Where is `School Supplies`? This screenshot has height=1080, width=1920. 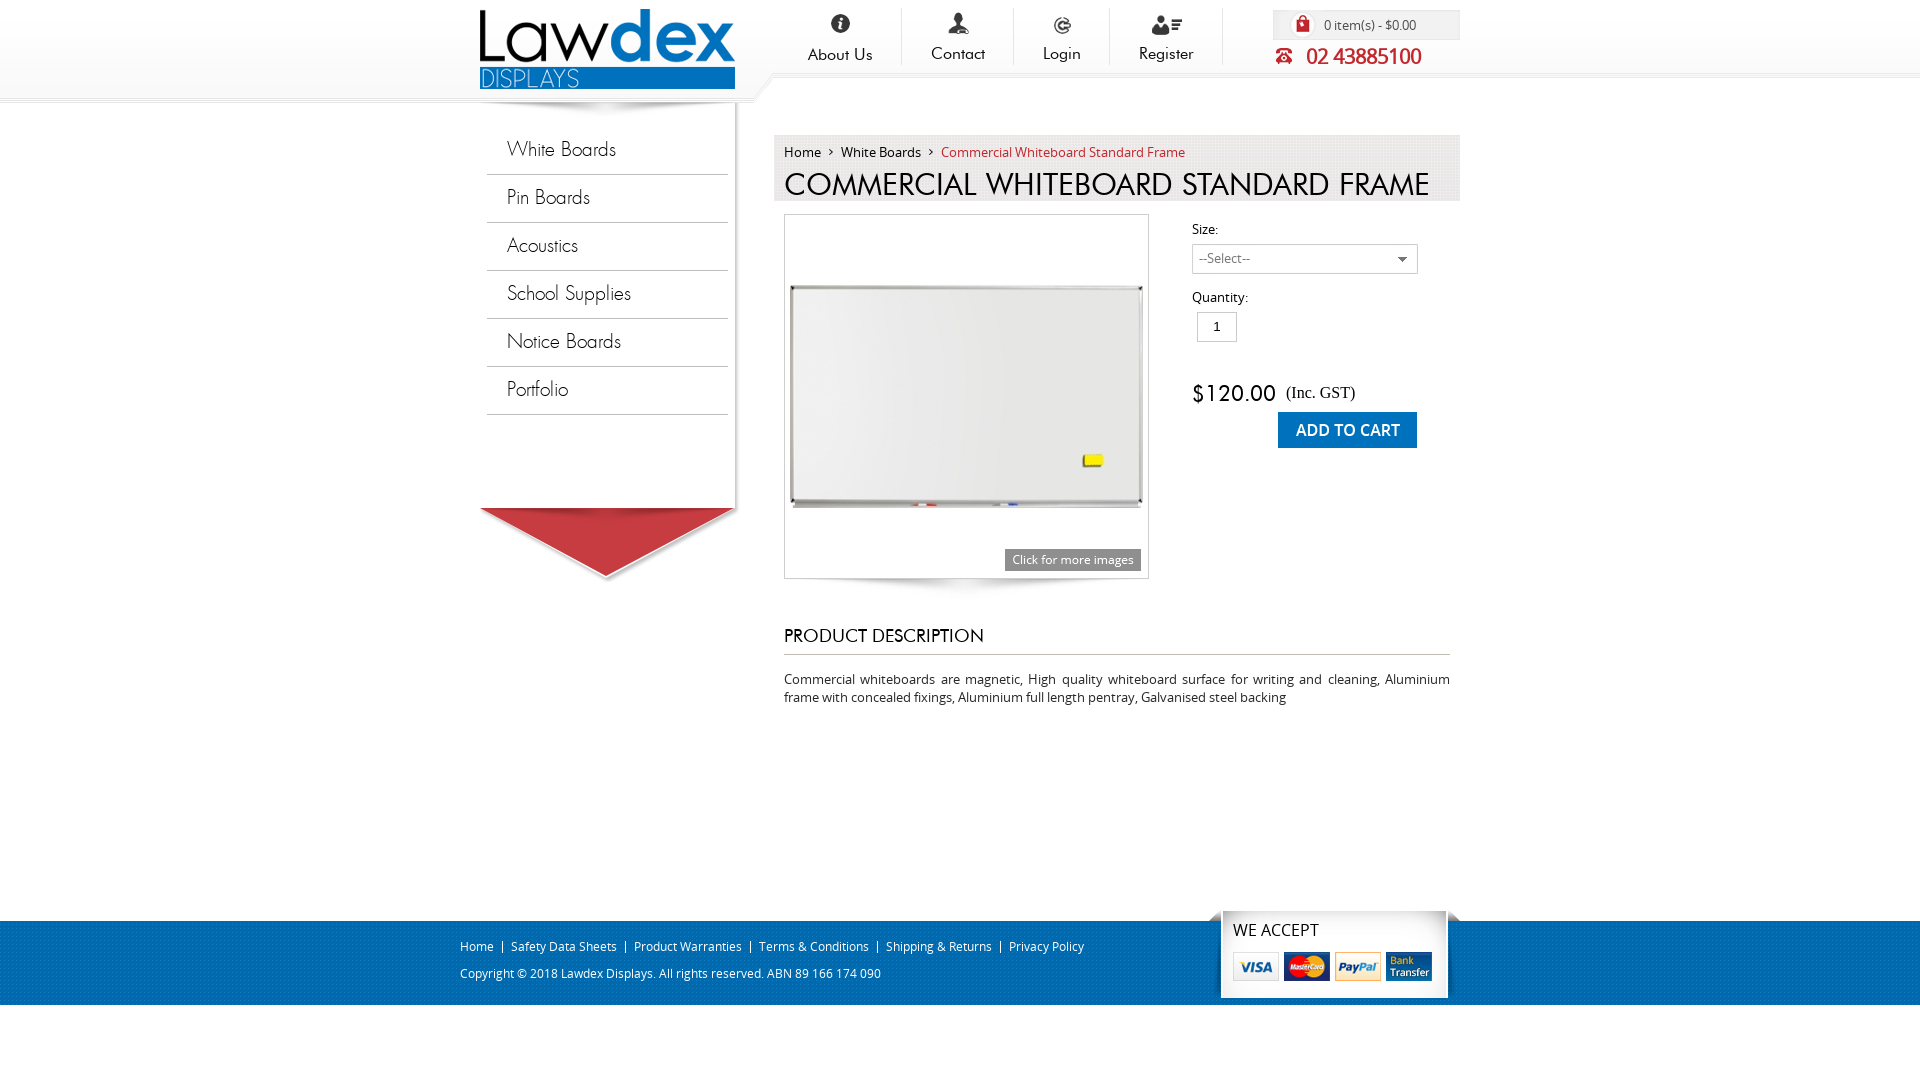
School Supplies is located at coordinates (608, 294).